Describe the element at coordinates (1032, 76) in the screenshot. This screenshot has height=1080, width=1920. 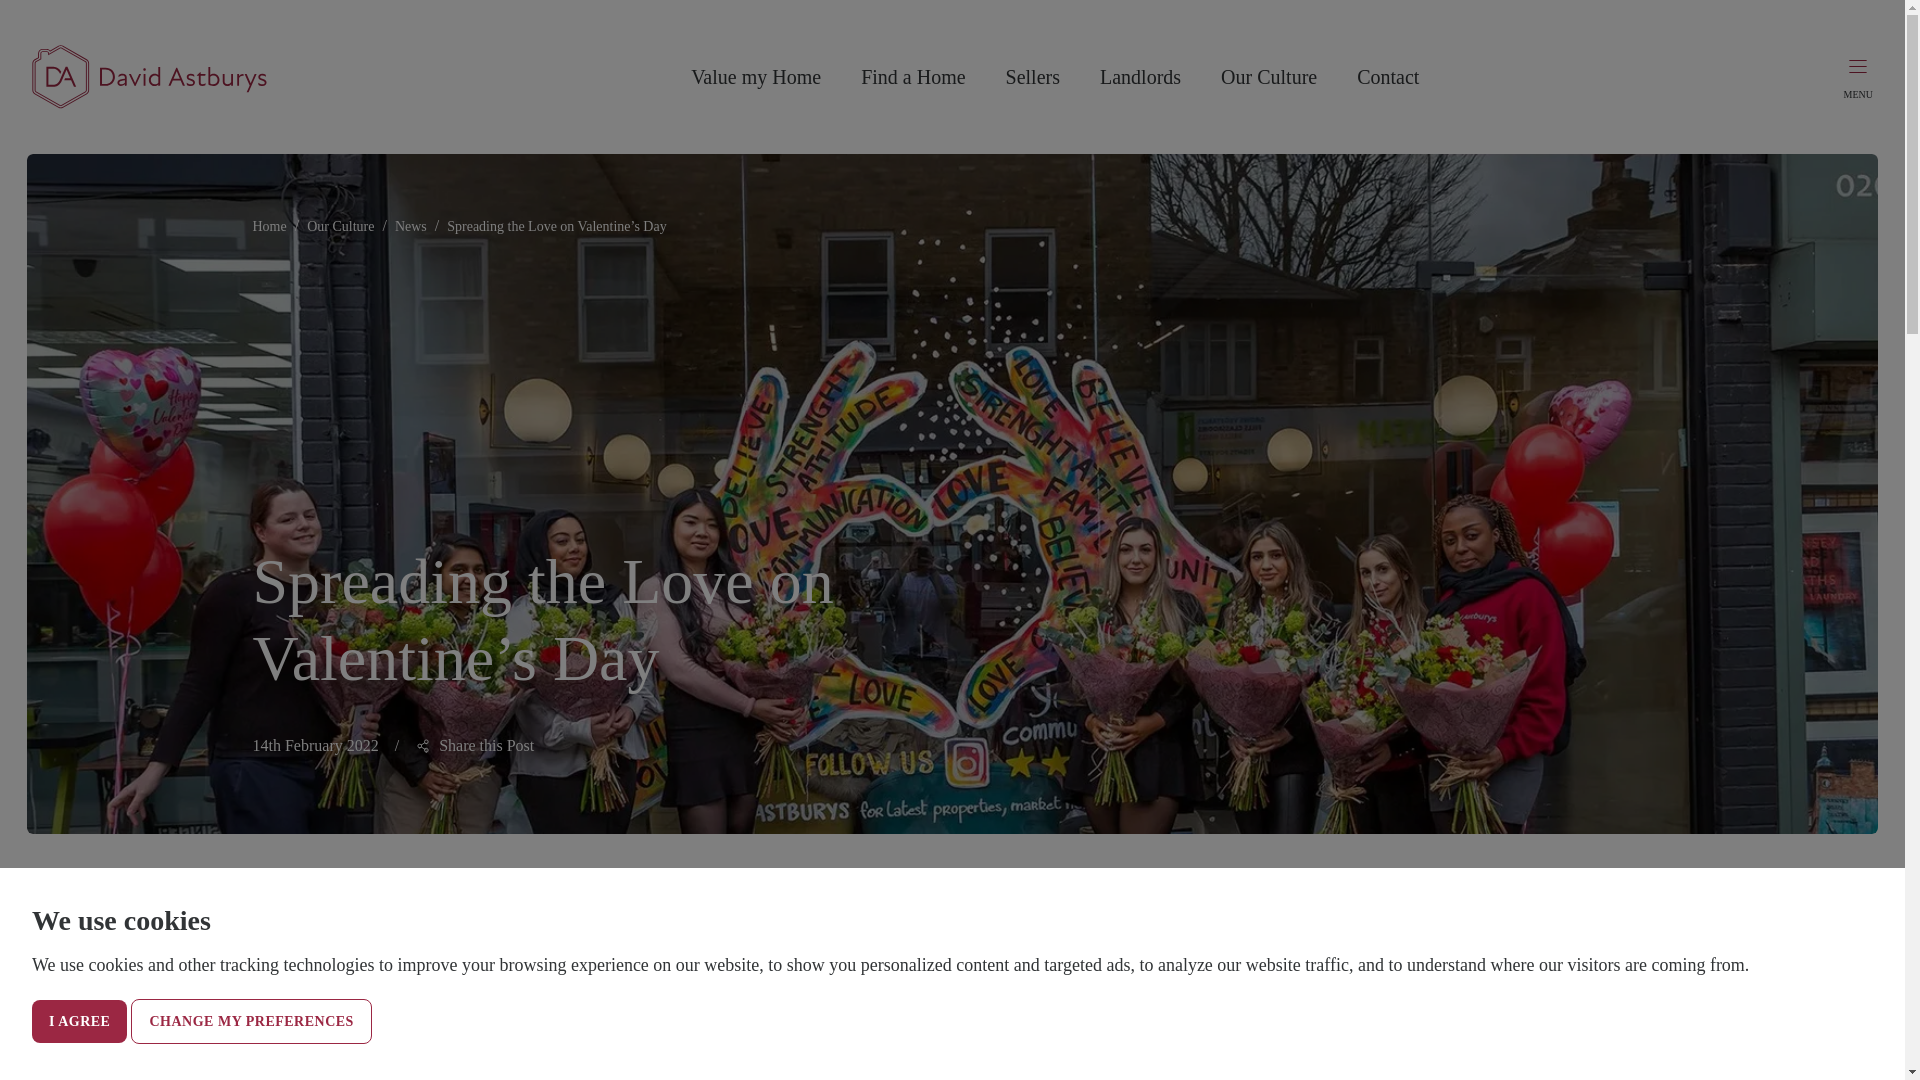
I see `Sellers` at that location.